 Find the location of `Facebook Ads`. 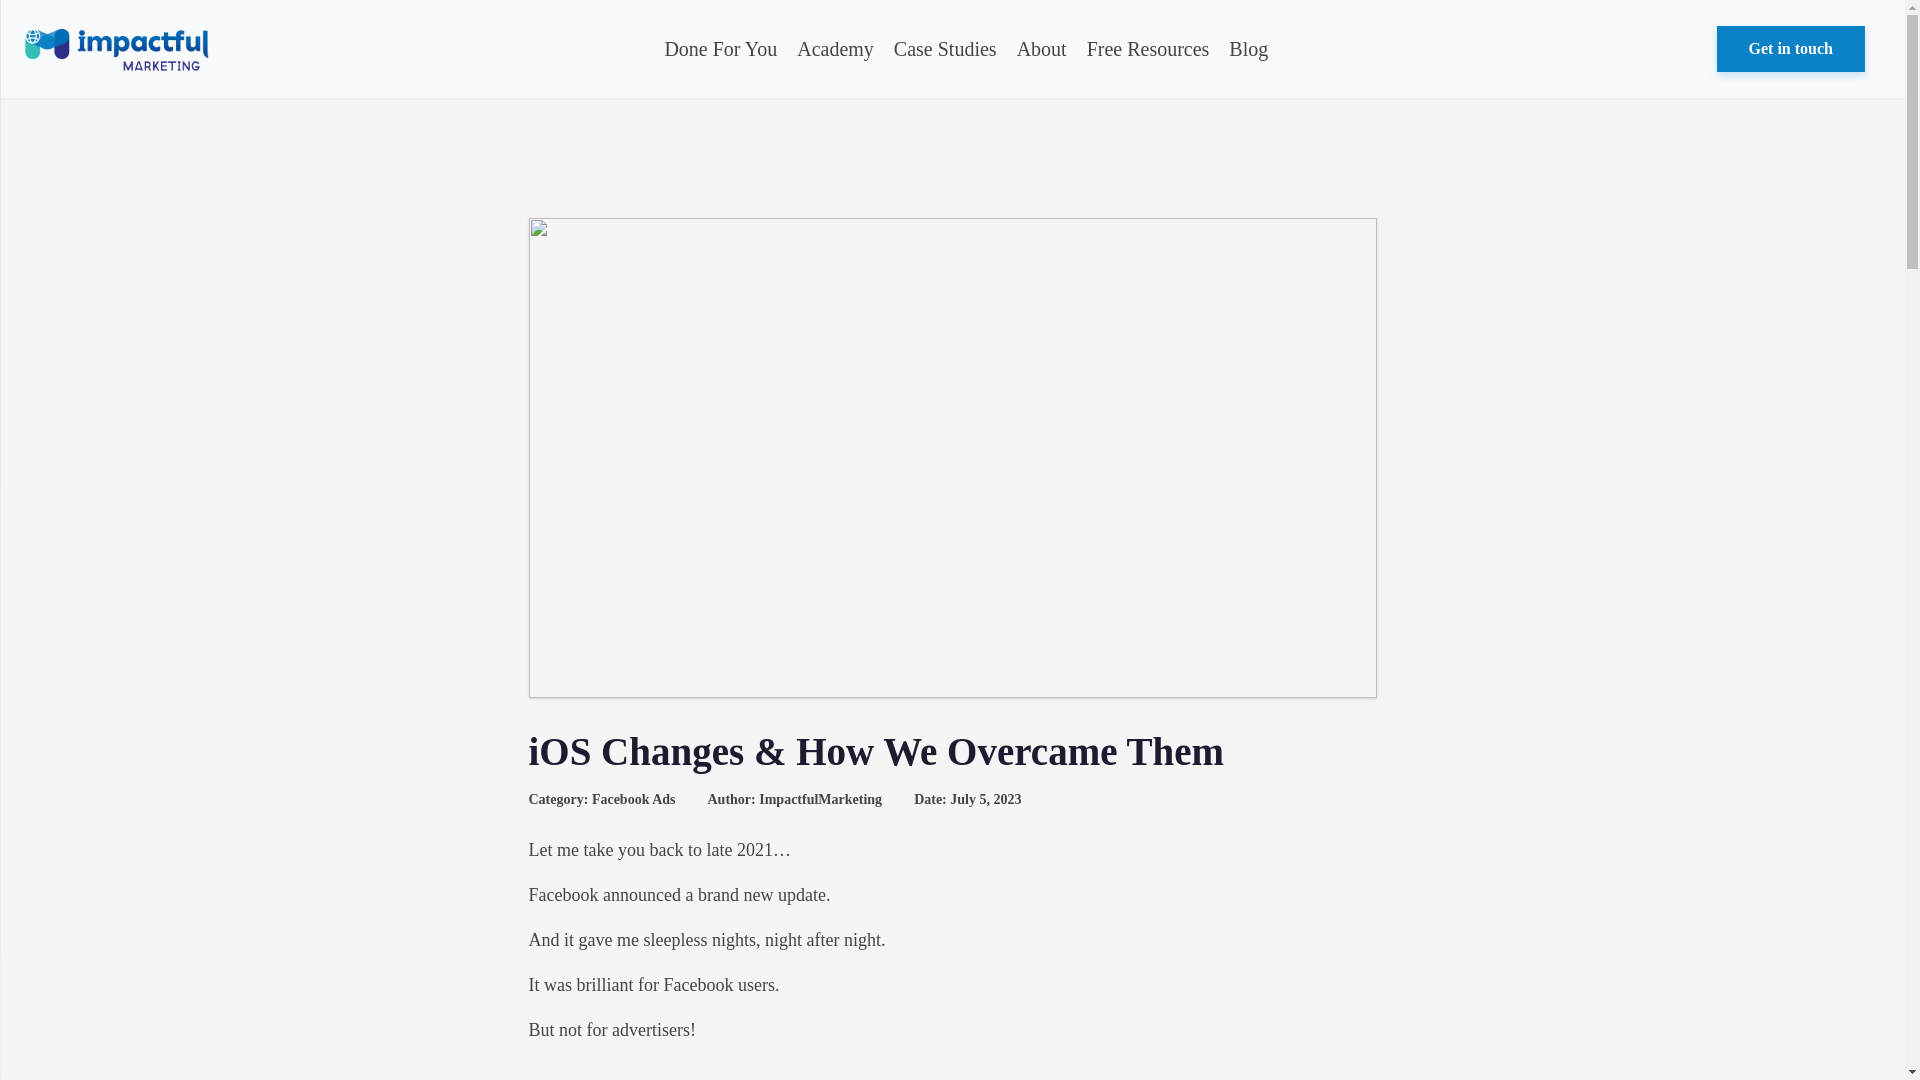

Facebook Ads is located at coordinates (633, 798).